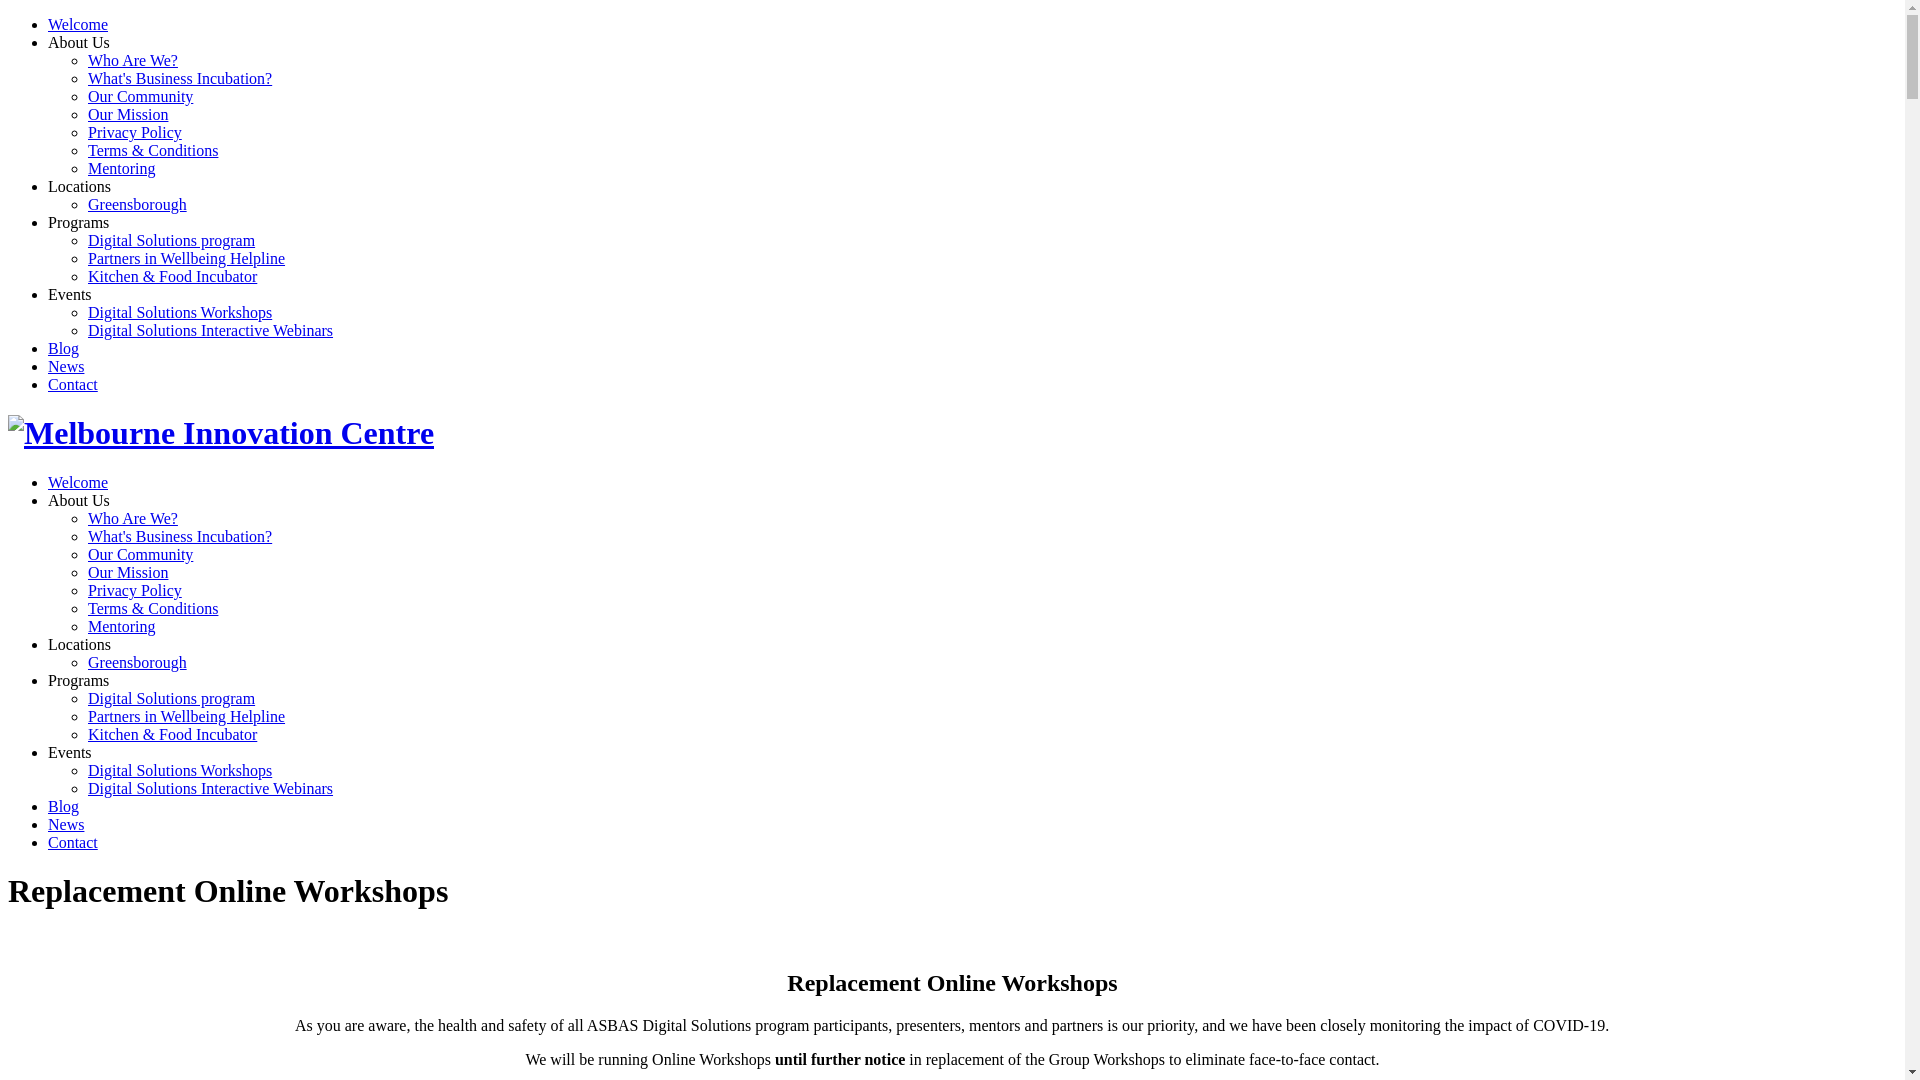  What do you see at coordinates (138, 662) in the screenshot?
I see `Greensborough` at bounding box center [138, 662].